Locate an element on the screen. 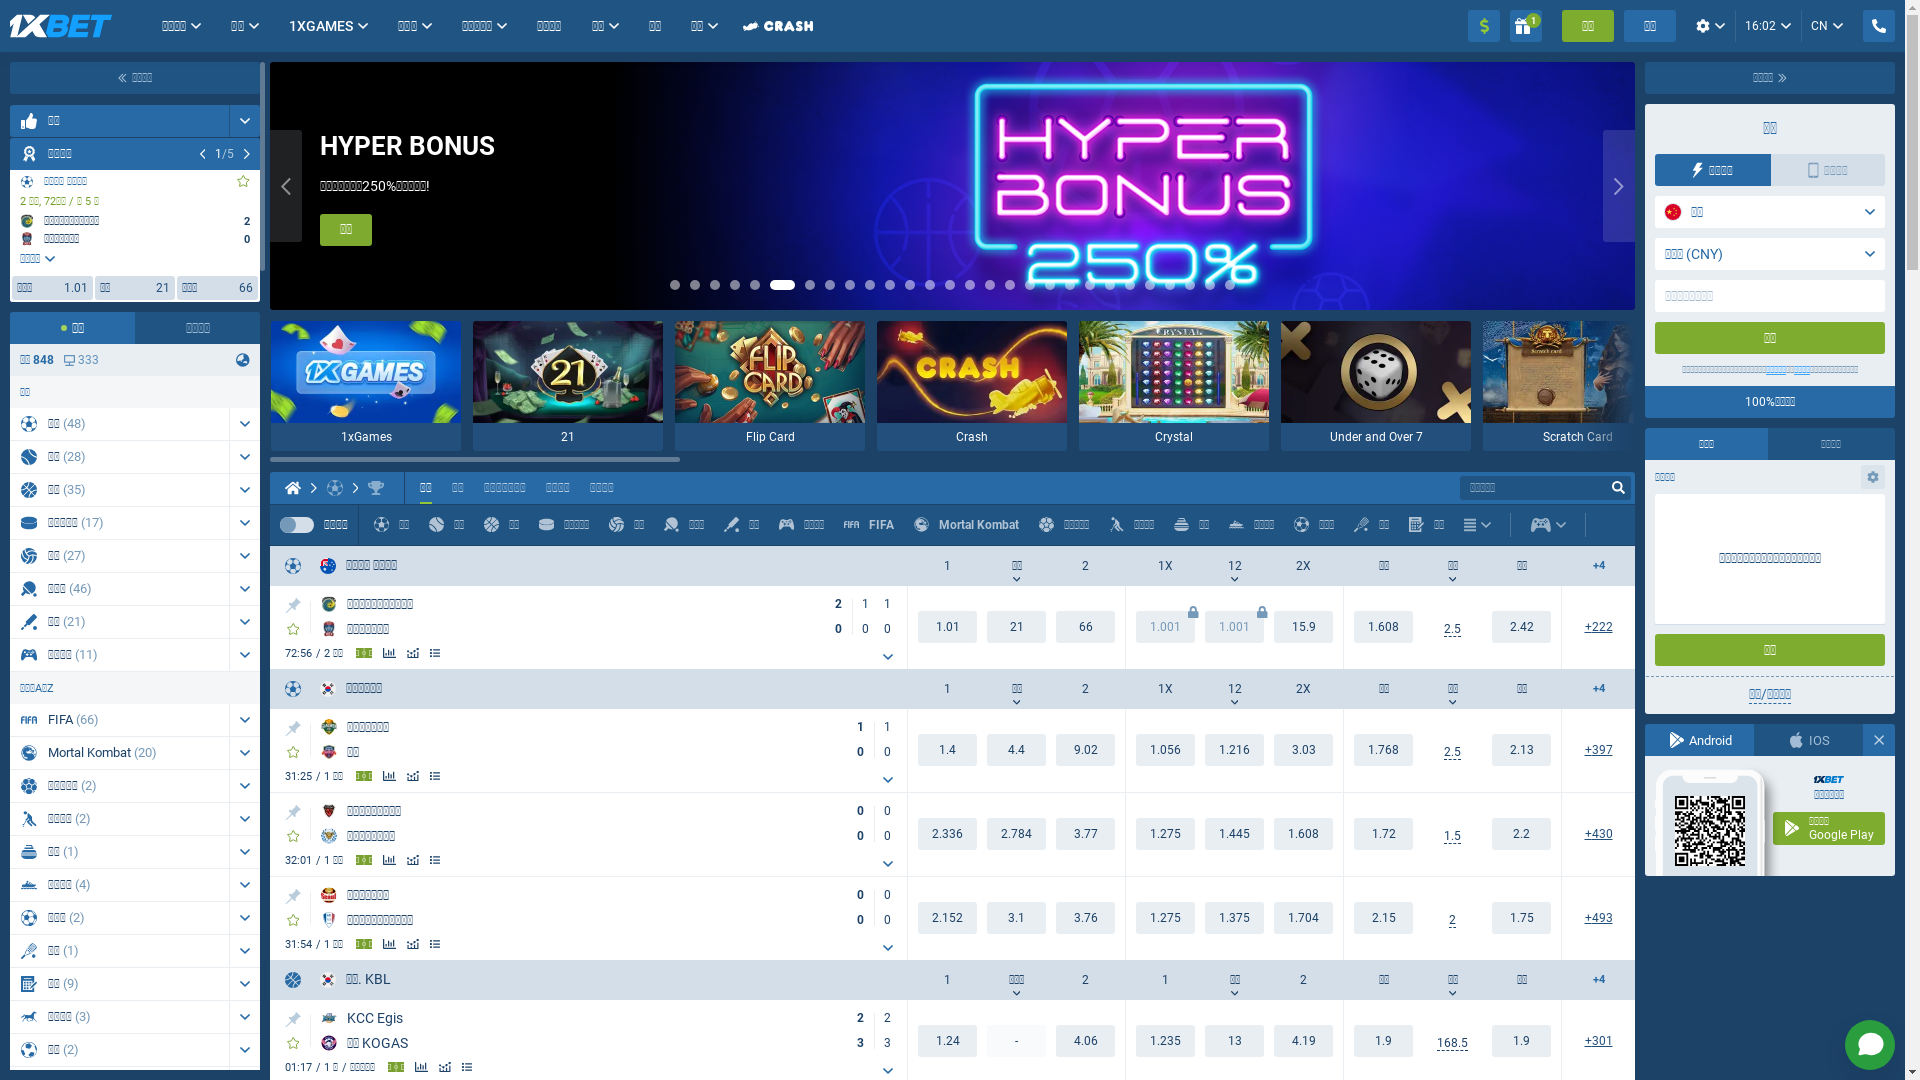 The height and width of the screenshot is (1080, 1920). 1.01 is located at coordinates (948, 627).